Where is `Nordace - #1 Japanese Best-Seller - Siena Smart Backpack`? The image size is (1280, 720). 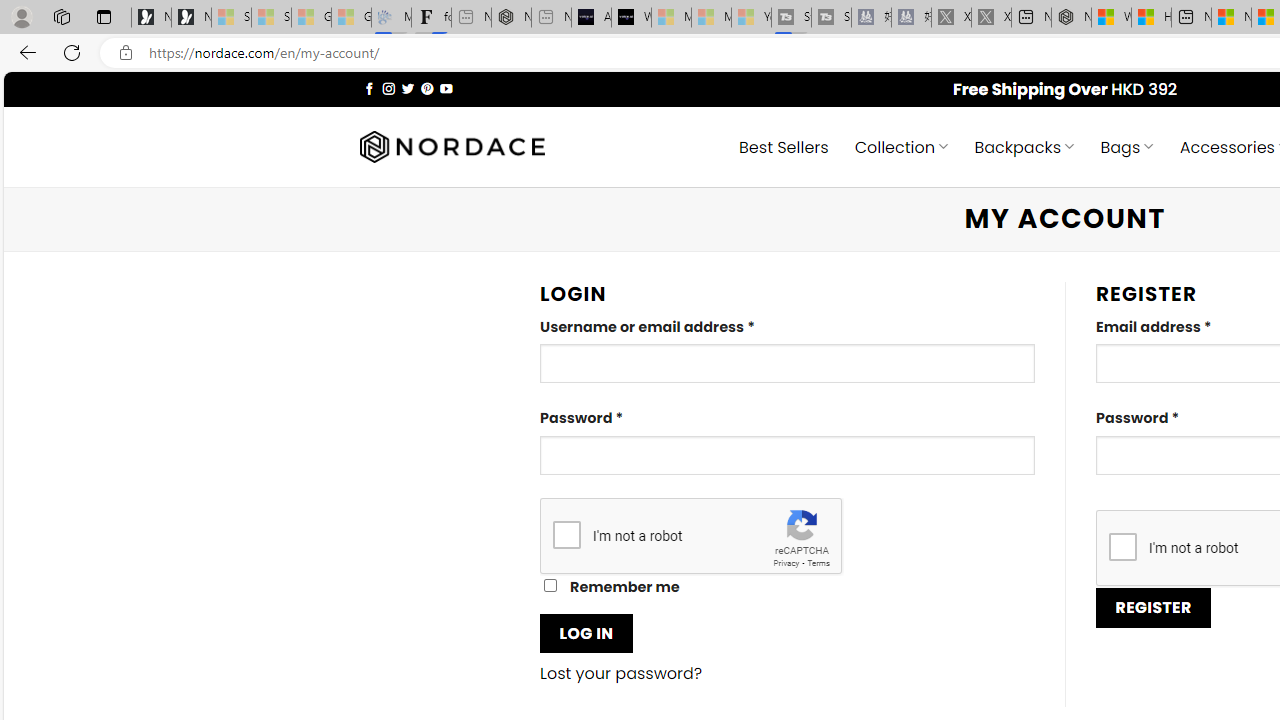 Nordace - #1 Japanese Best-Seller - Siena Smart Backpack is located at coordinates (511, 18).